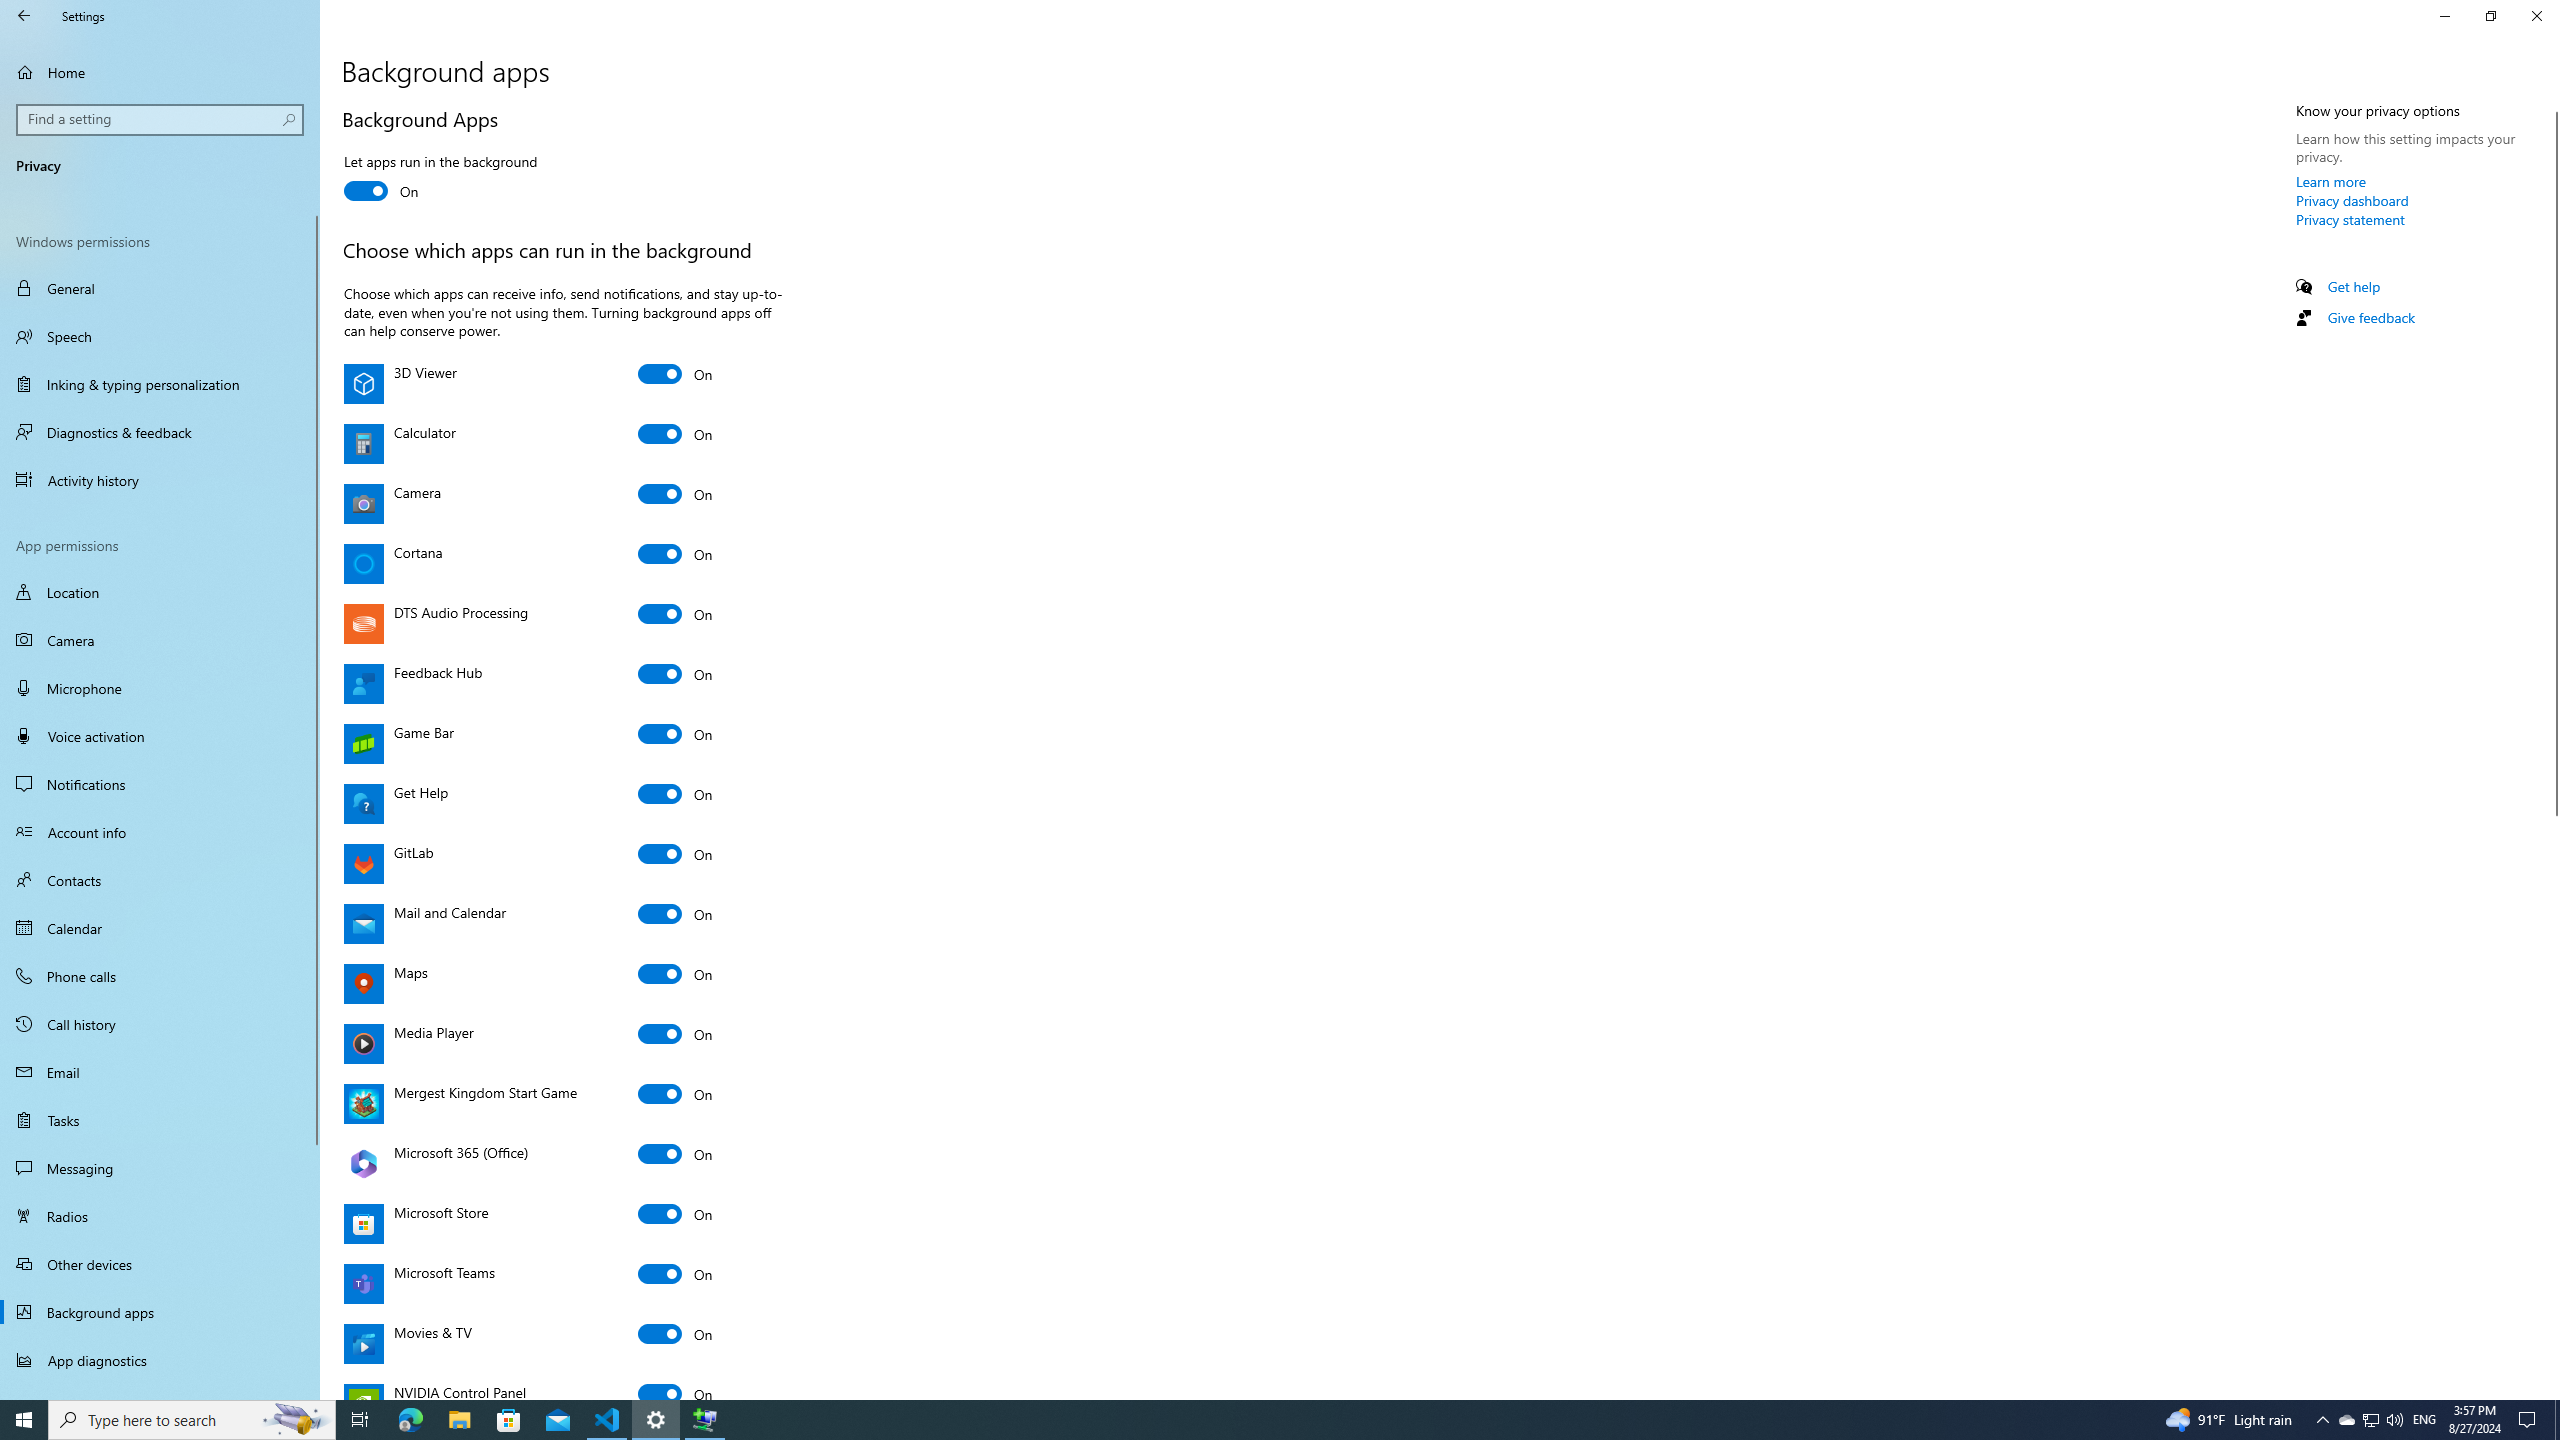 The width and height of the screenshot is (2560, 1440). What do you see at coordinates (160, 1312) in the screenshot?
I see `Background apps` at bounding box center [160, 1312].